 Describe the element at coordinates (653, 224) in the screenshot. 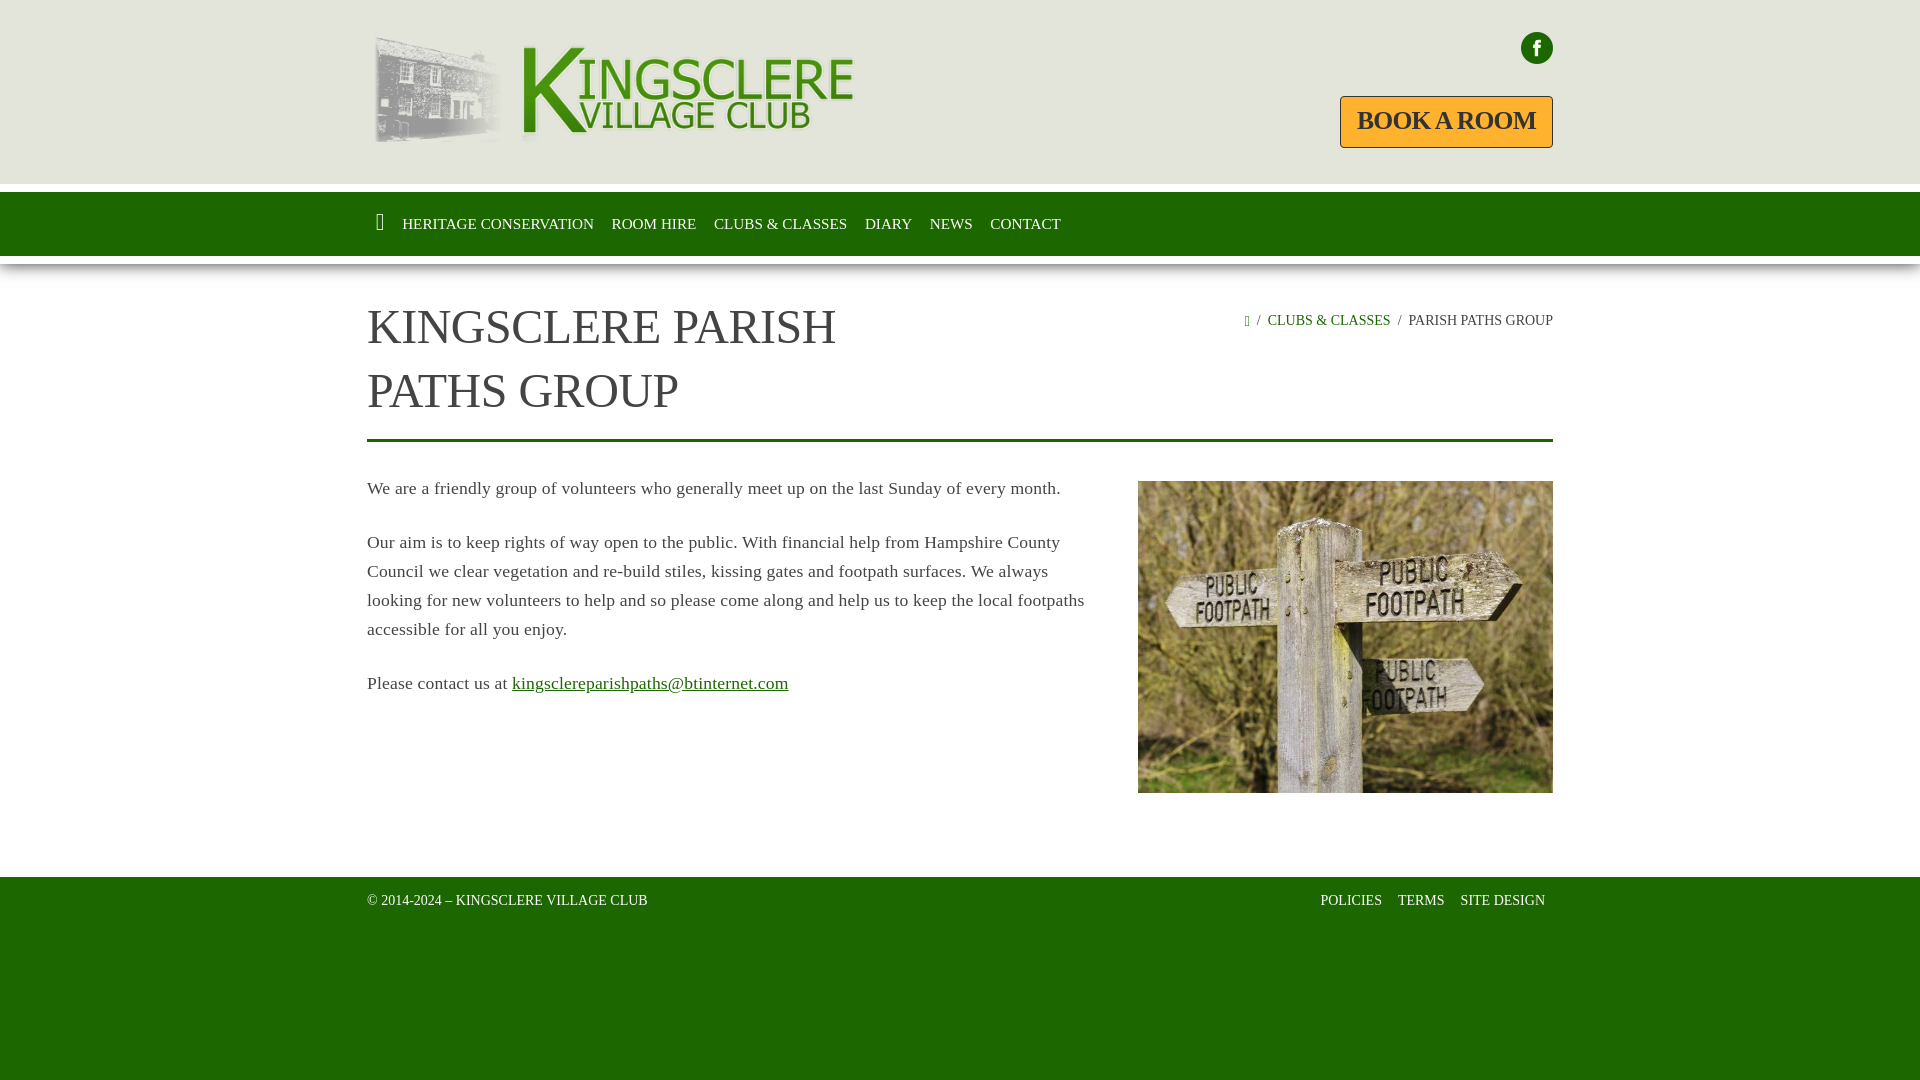

I see `ROOM HIRE` at that location.